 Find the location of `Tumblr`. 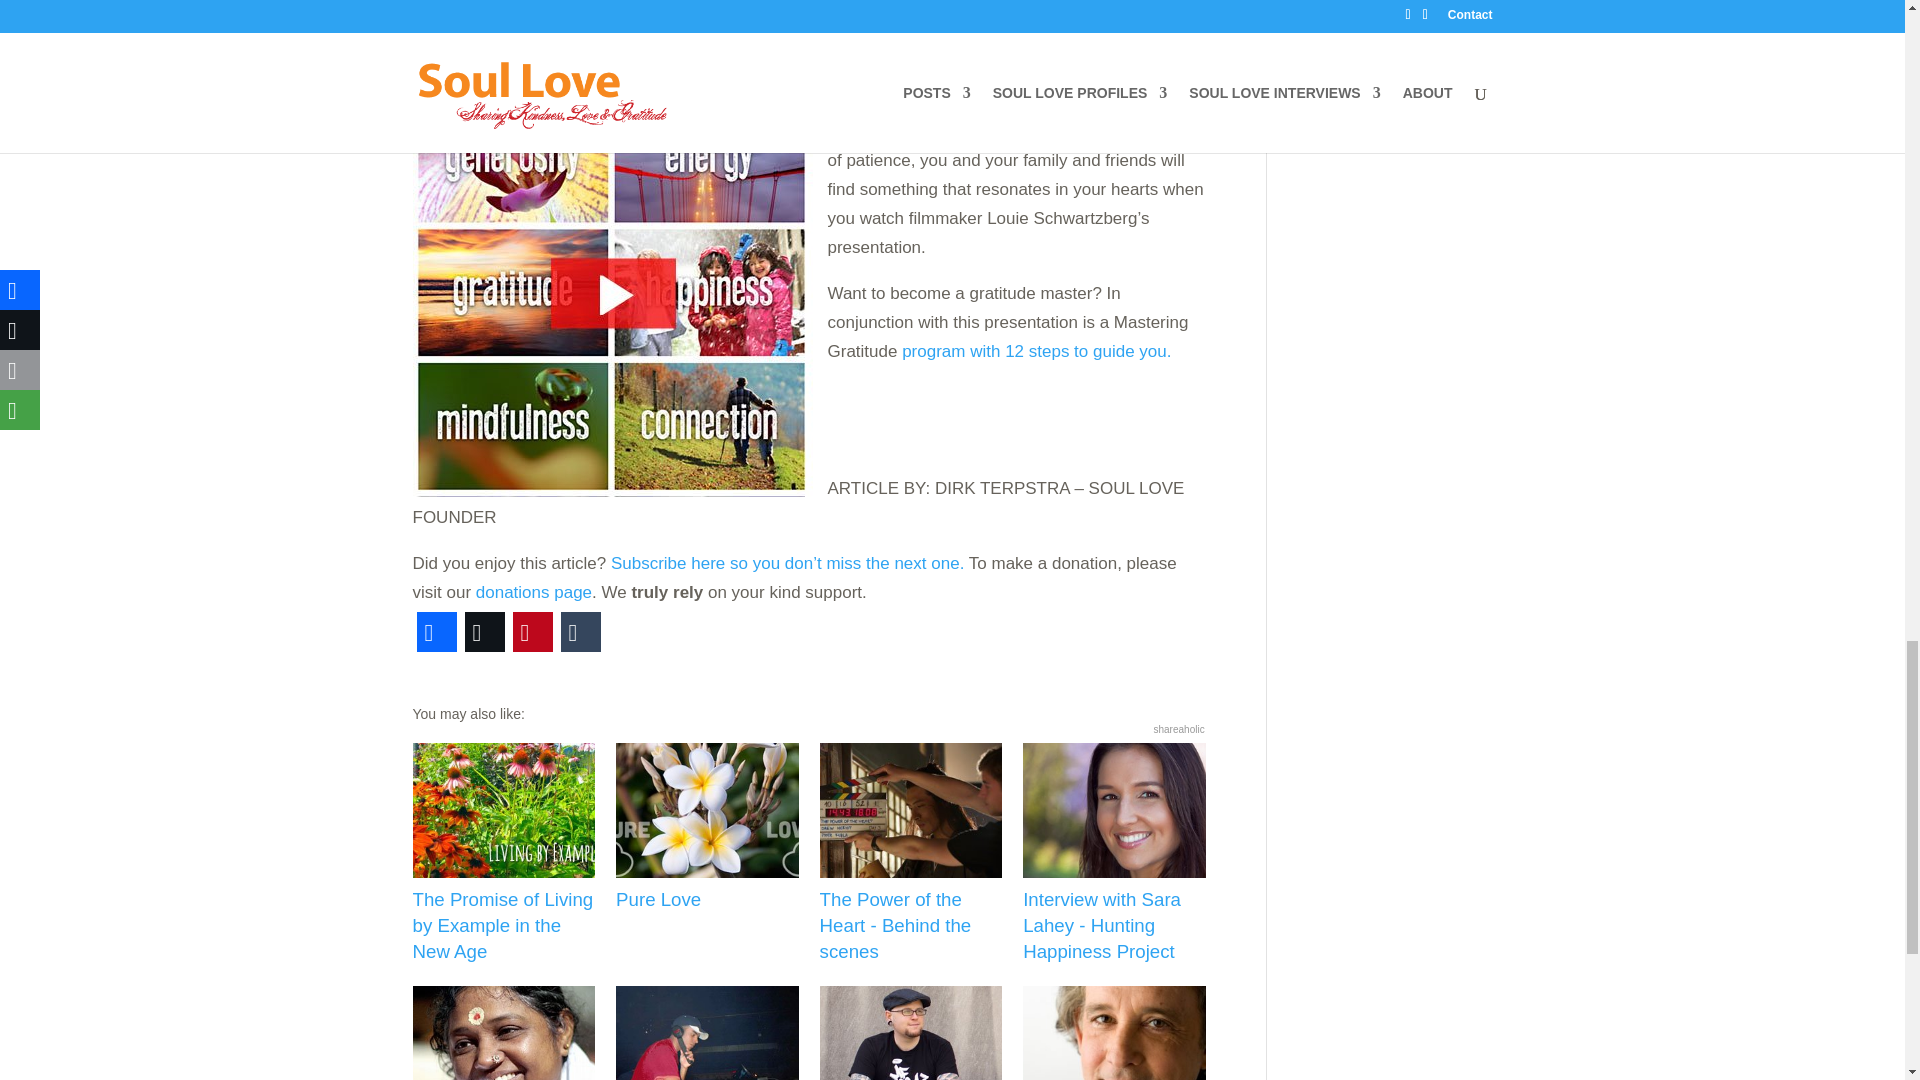

Tumblr is located at coordinates (580, 632).